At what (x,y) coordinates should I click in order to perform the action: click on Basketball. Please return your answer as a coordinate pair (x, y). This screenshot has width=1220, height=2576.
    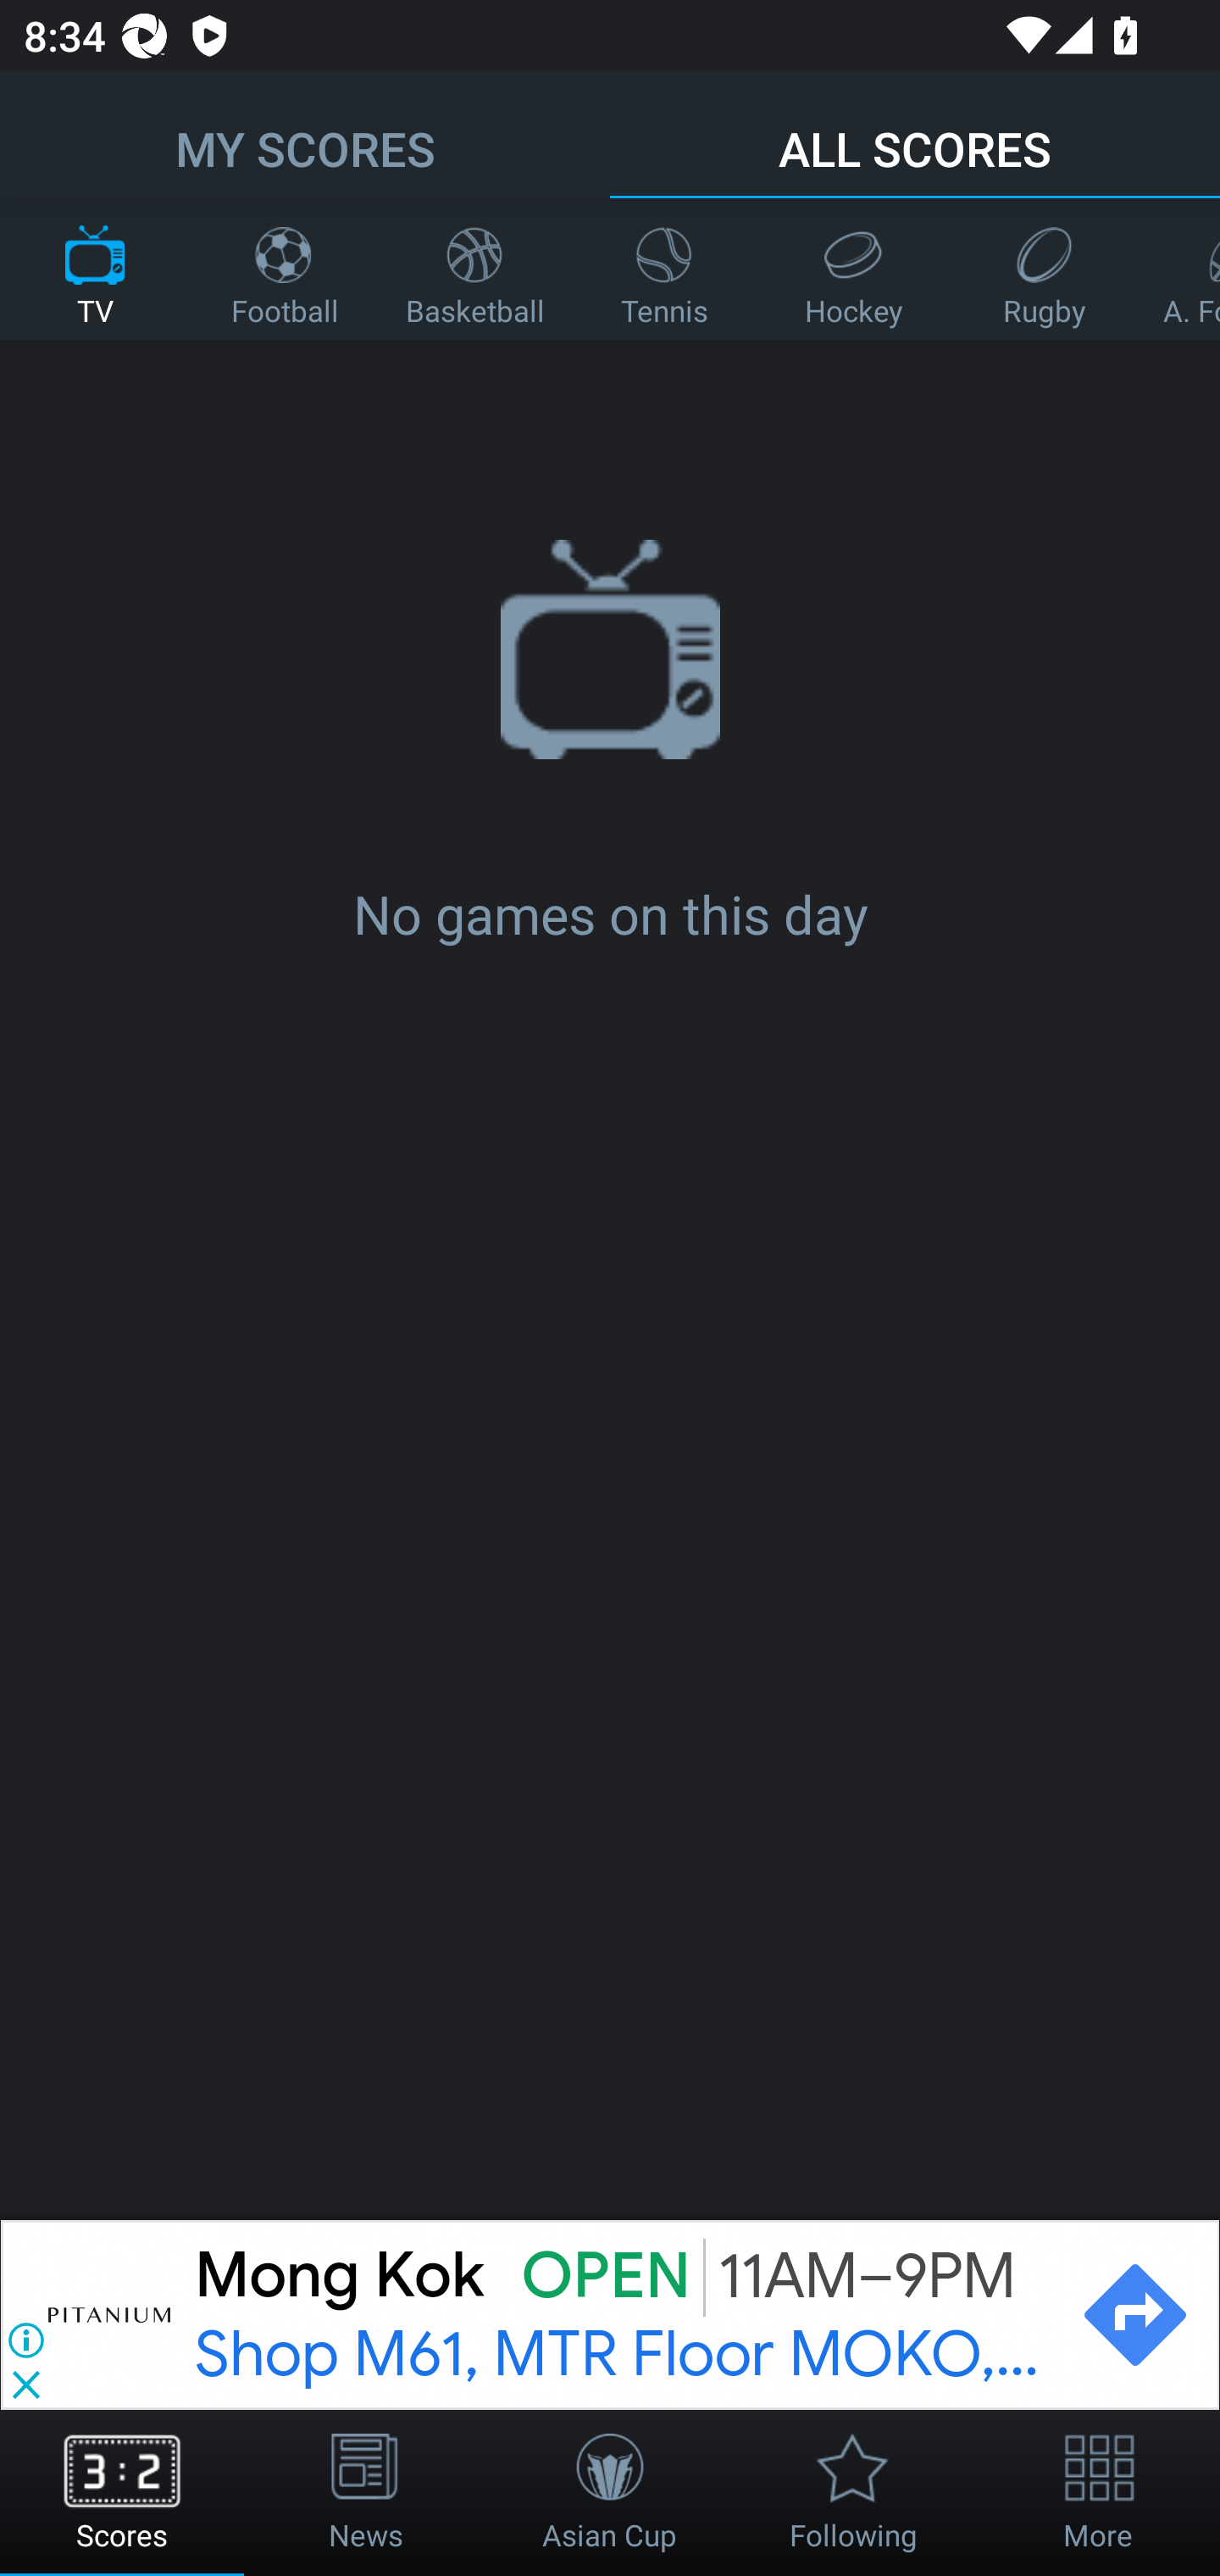
    Looking at the image, I should click on (474, 269).